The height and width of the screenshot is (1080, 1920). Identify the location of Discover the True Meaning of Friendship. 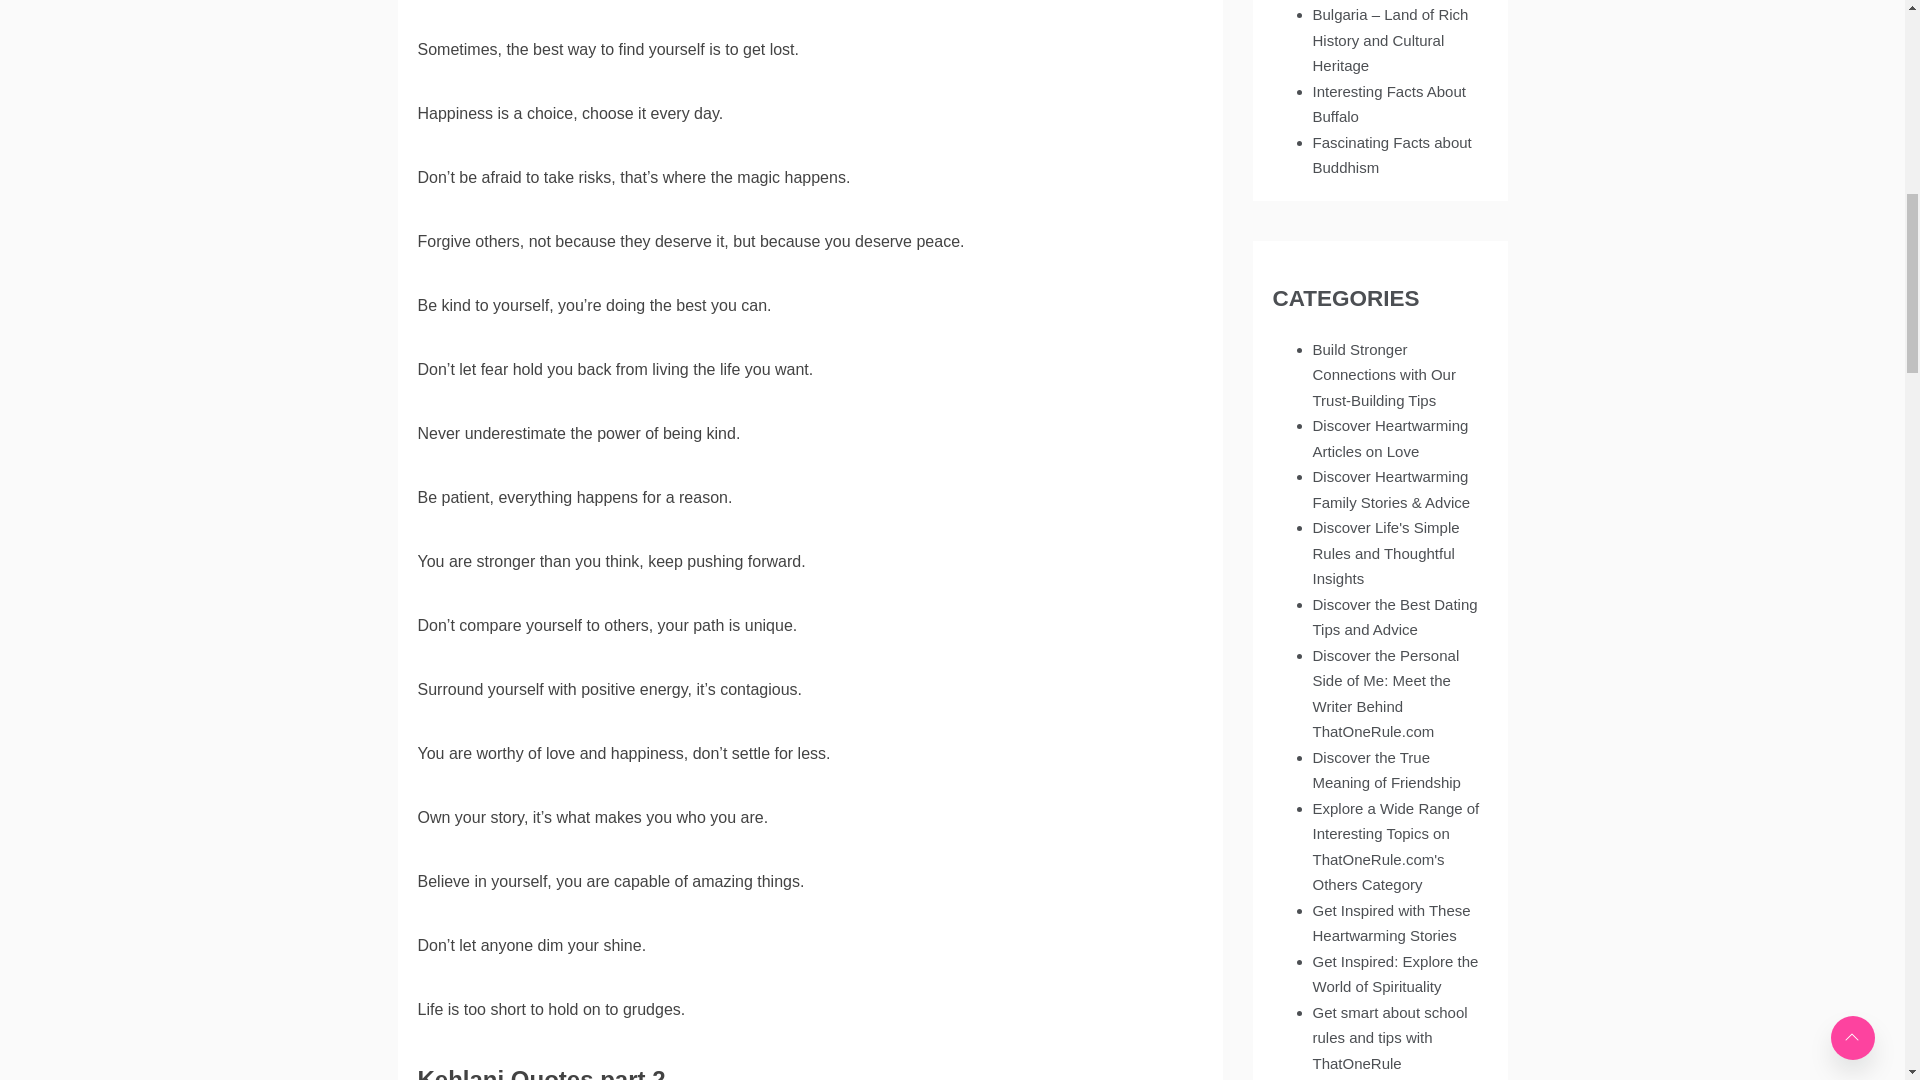
(1385, 770).